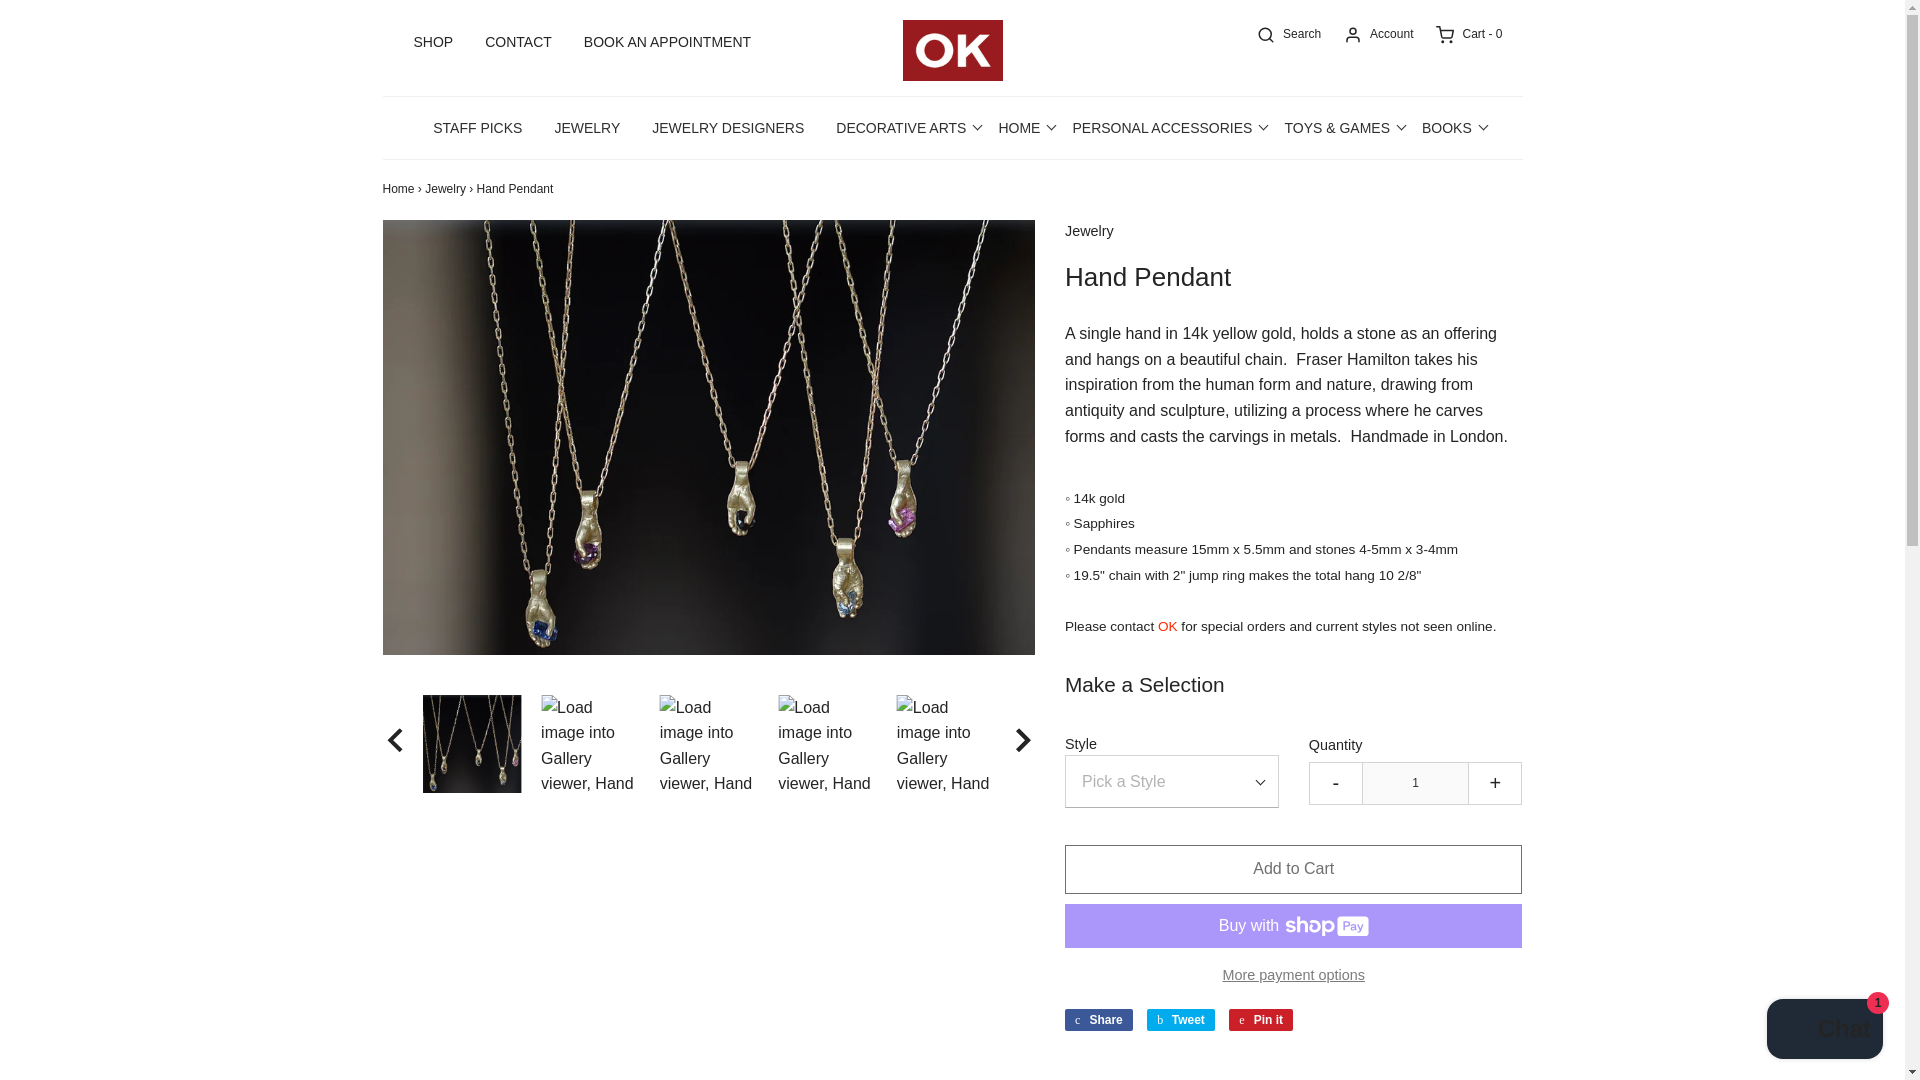  What do you see at coordinates (1172, 781) in the screenshot?
I see `Pick a Style` at bounding box center [1172, 781].